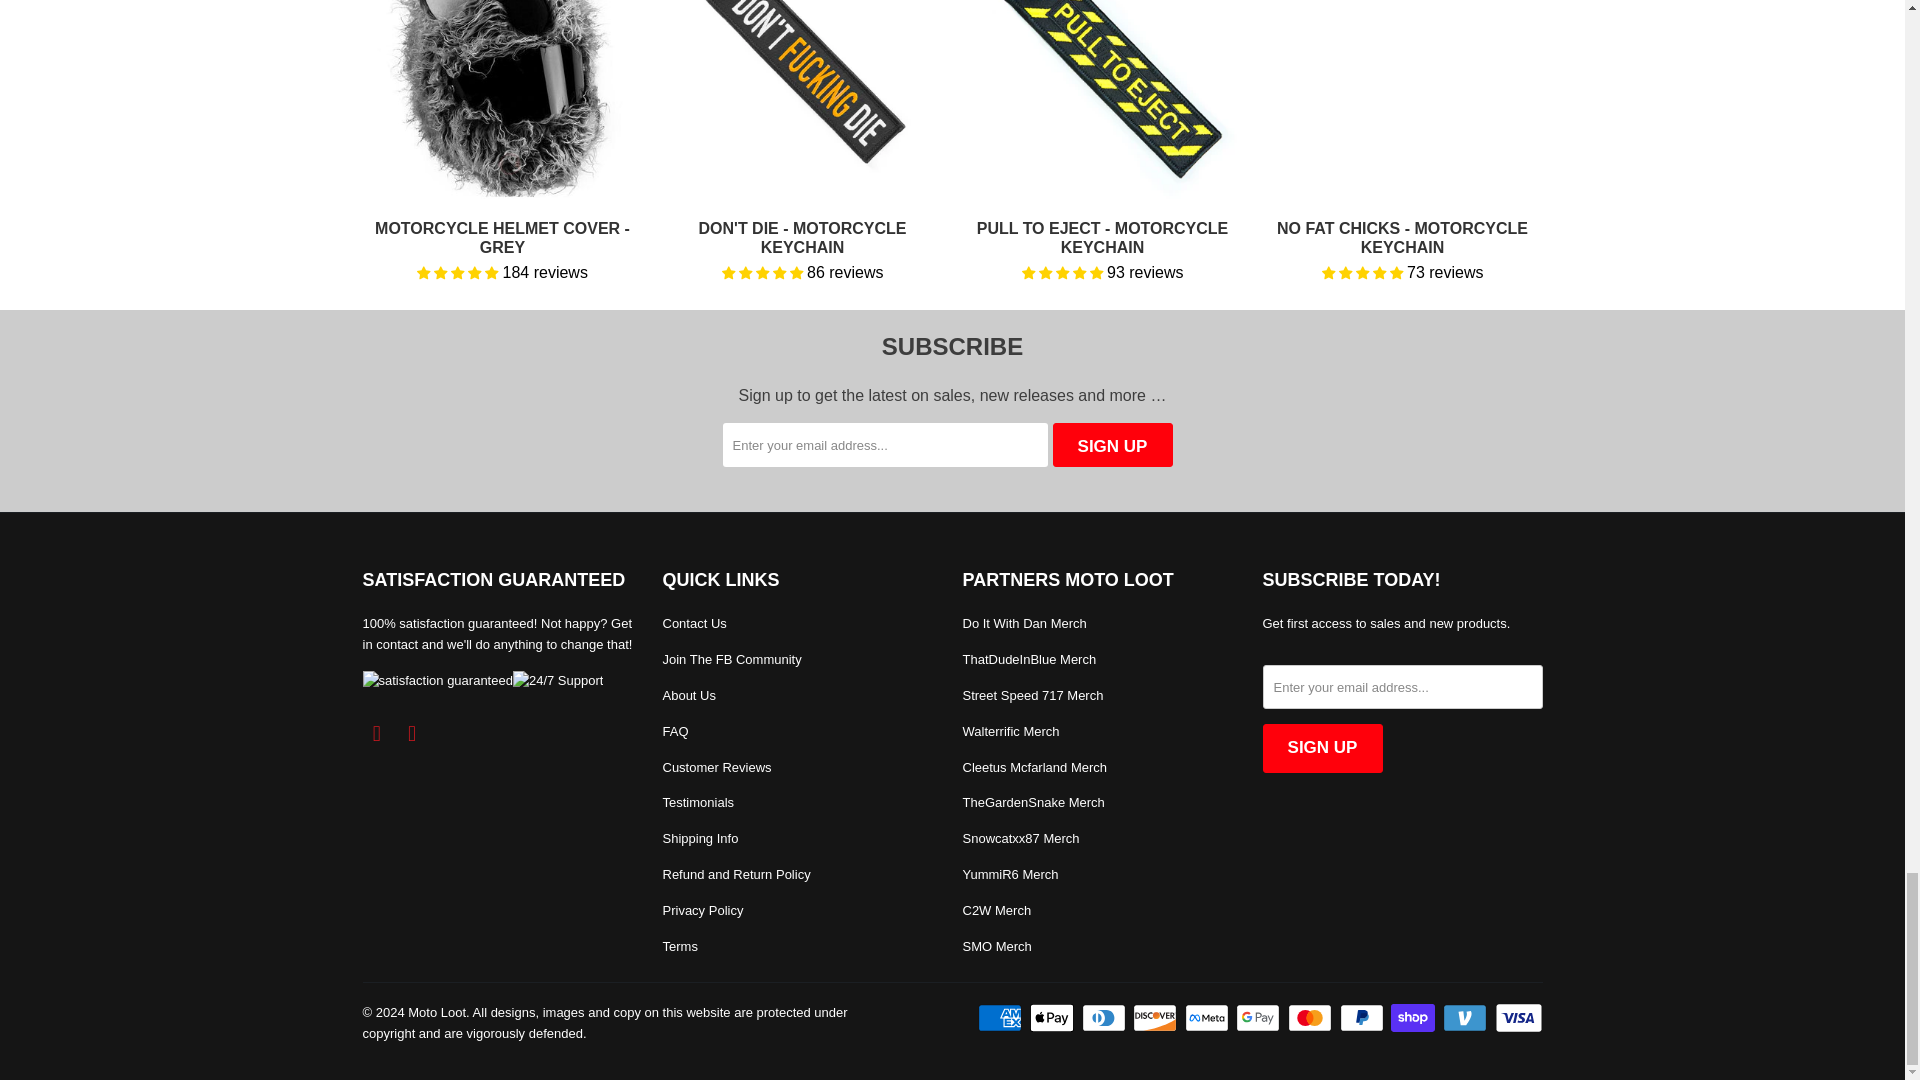  I want to click on Sign Up, so click(1322, 748).